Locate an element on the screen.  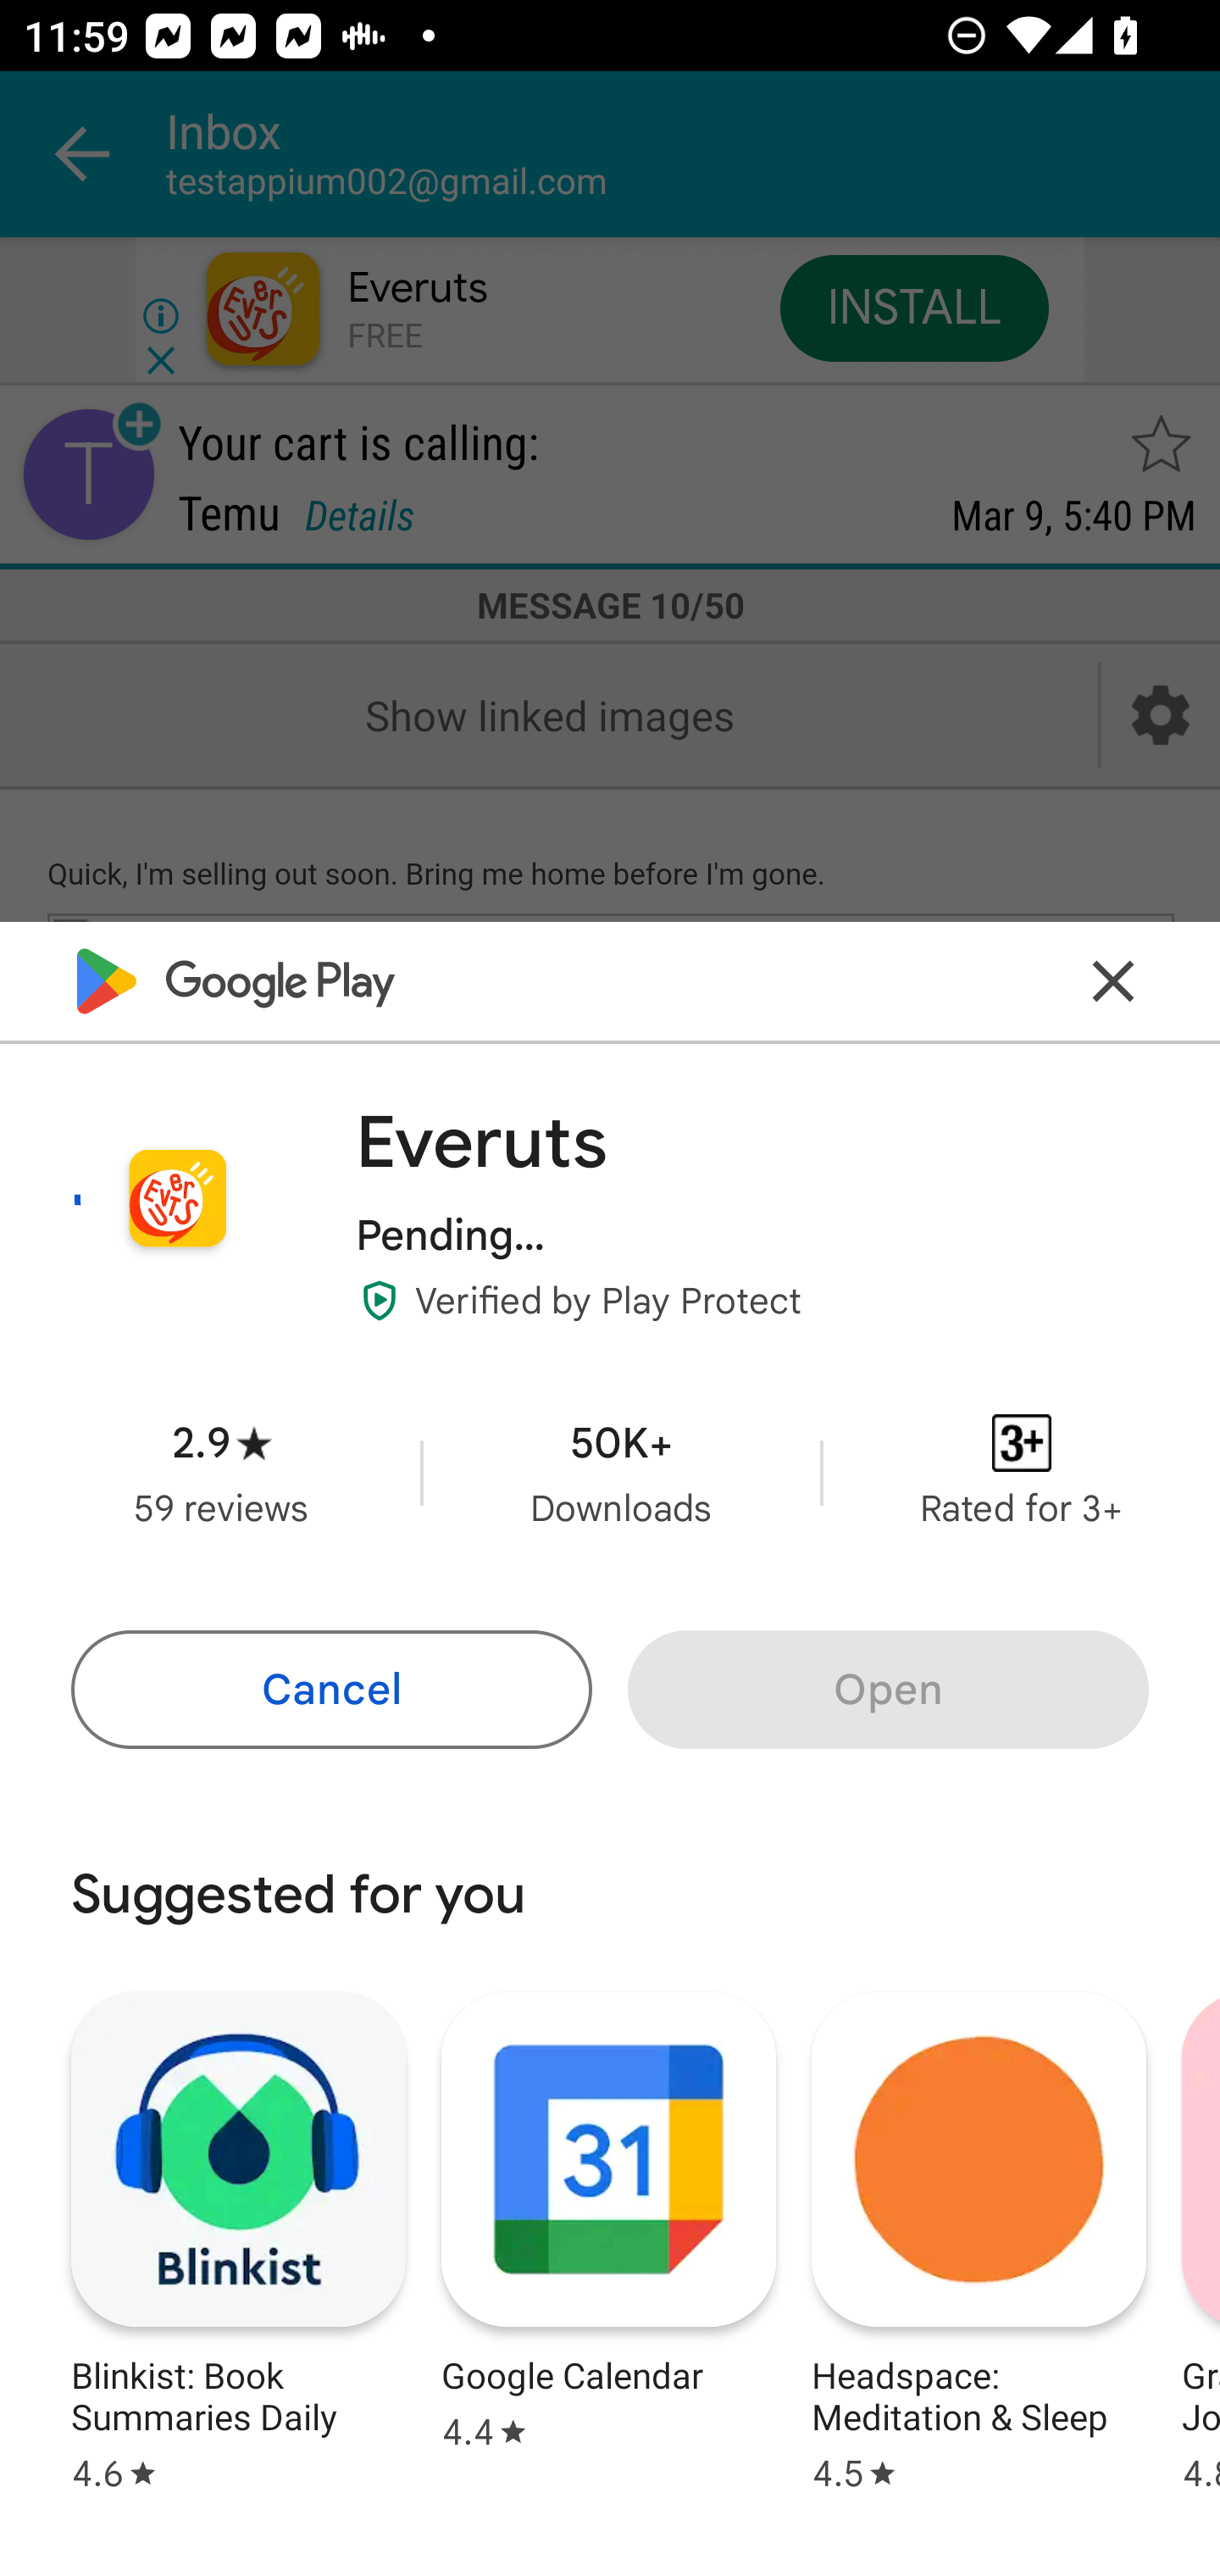
Cancel is located at coordinates (330, 1690).